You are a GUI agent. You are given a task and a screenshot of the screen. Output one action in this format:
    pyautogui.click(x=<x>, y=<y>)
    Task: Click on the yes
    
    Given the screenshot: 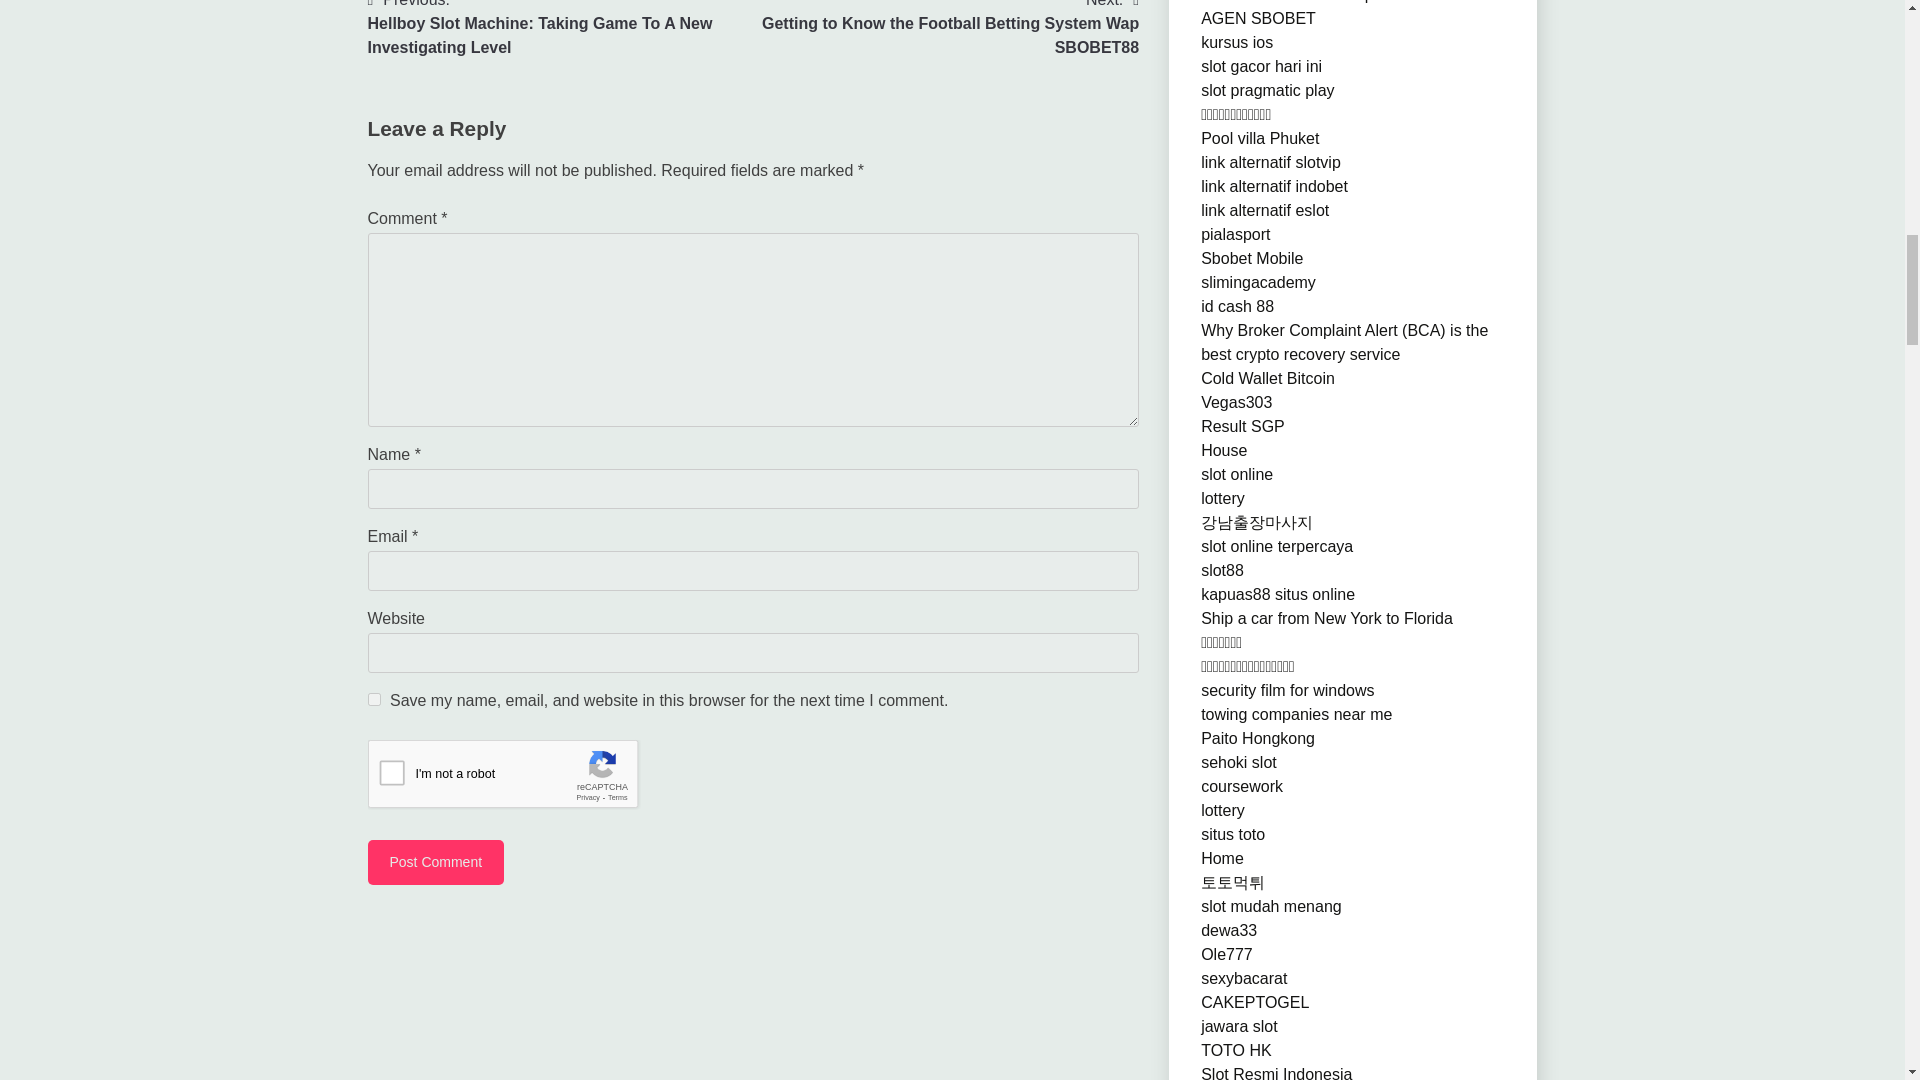 What is the action you would take?
    pyautogui.click(x=374, y=700)
    